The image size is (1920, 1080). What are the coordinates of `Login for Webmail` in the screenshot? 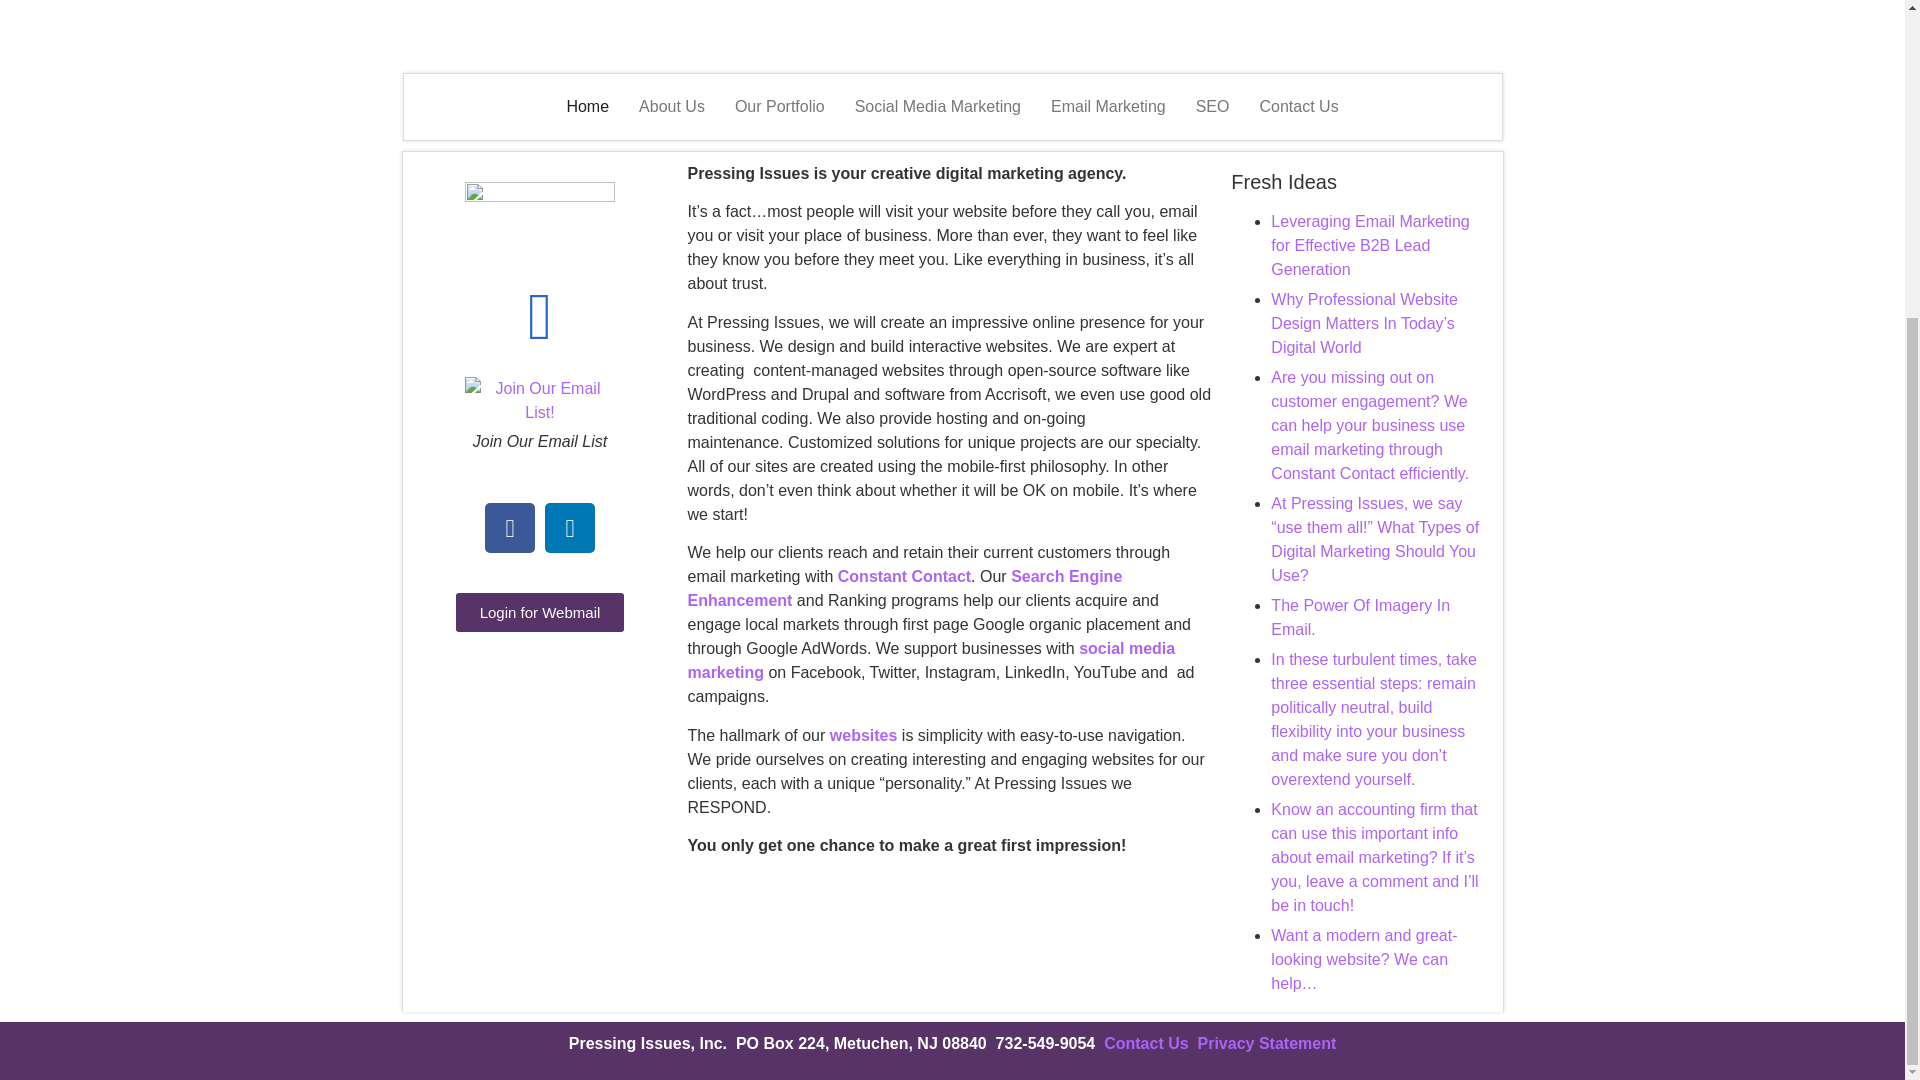 It's located at (540, 612).